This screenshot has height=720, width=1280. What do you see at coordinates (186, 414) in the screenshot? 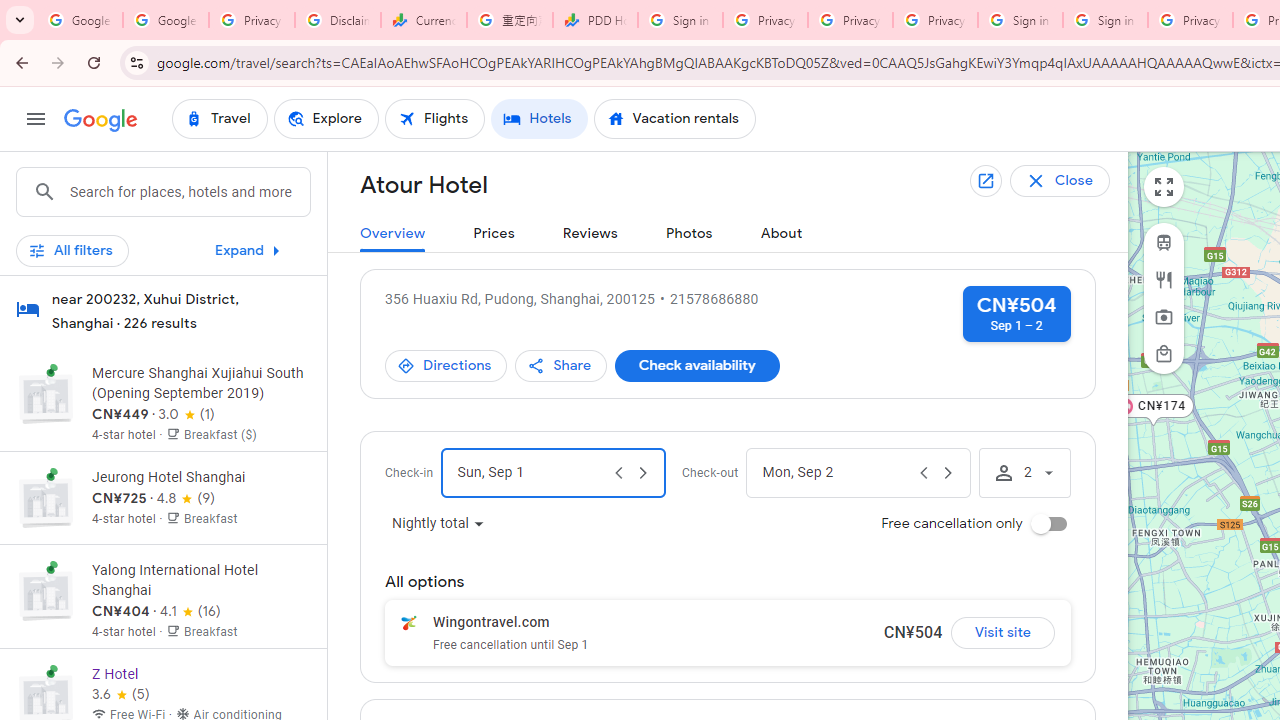
I see `3 out of 5 stars from 1 reviews` at bounding box center [186, 414].